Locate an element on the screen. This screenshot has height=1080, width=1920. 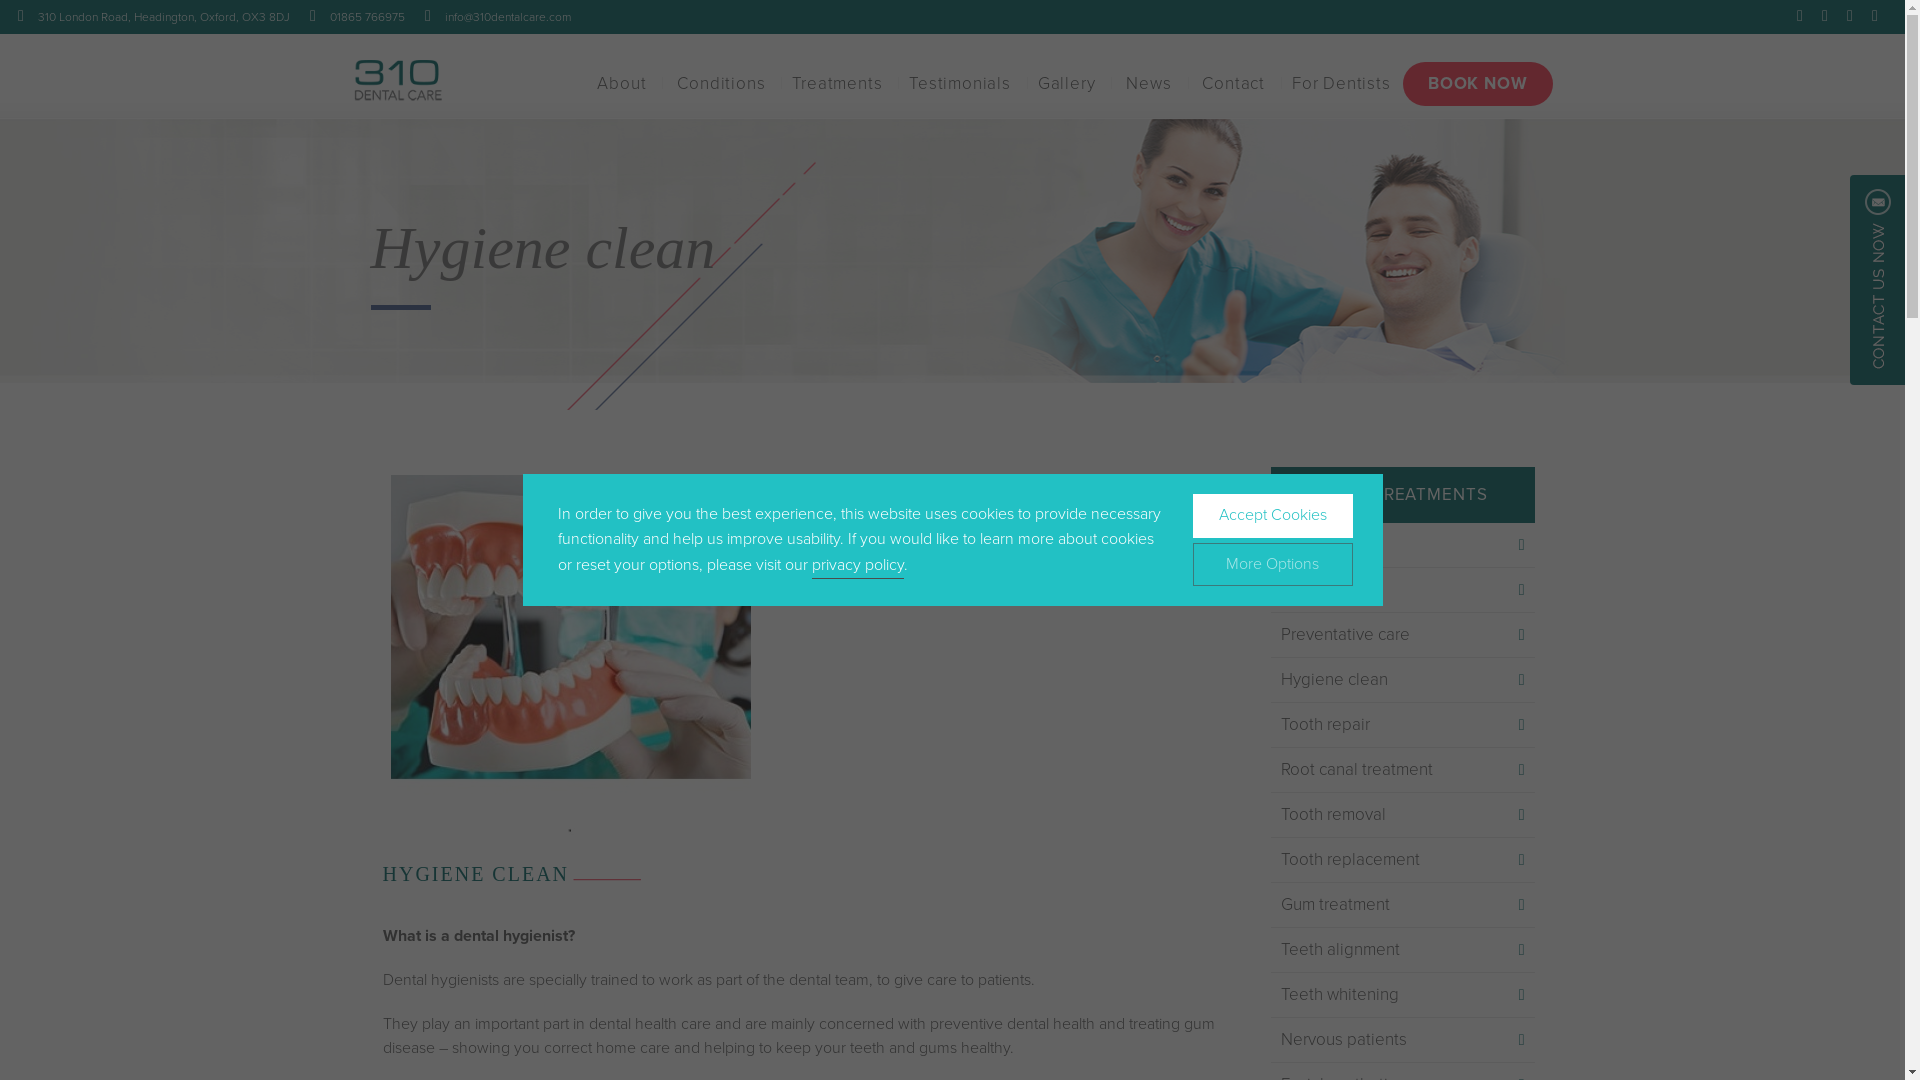
Examination is located at coordinates (1402, 546).